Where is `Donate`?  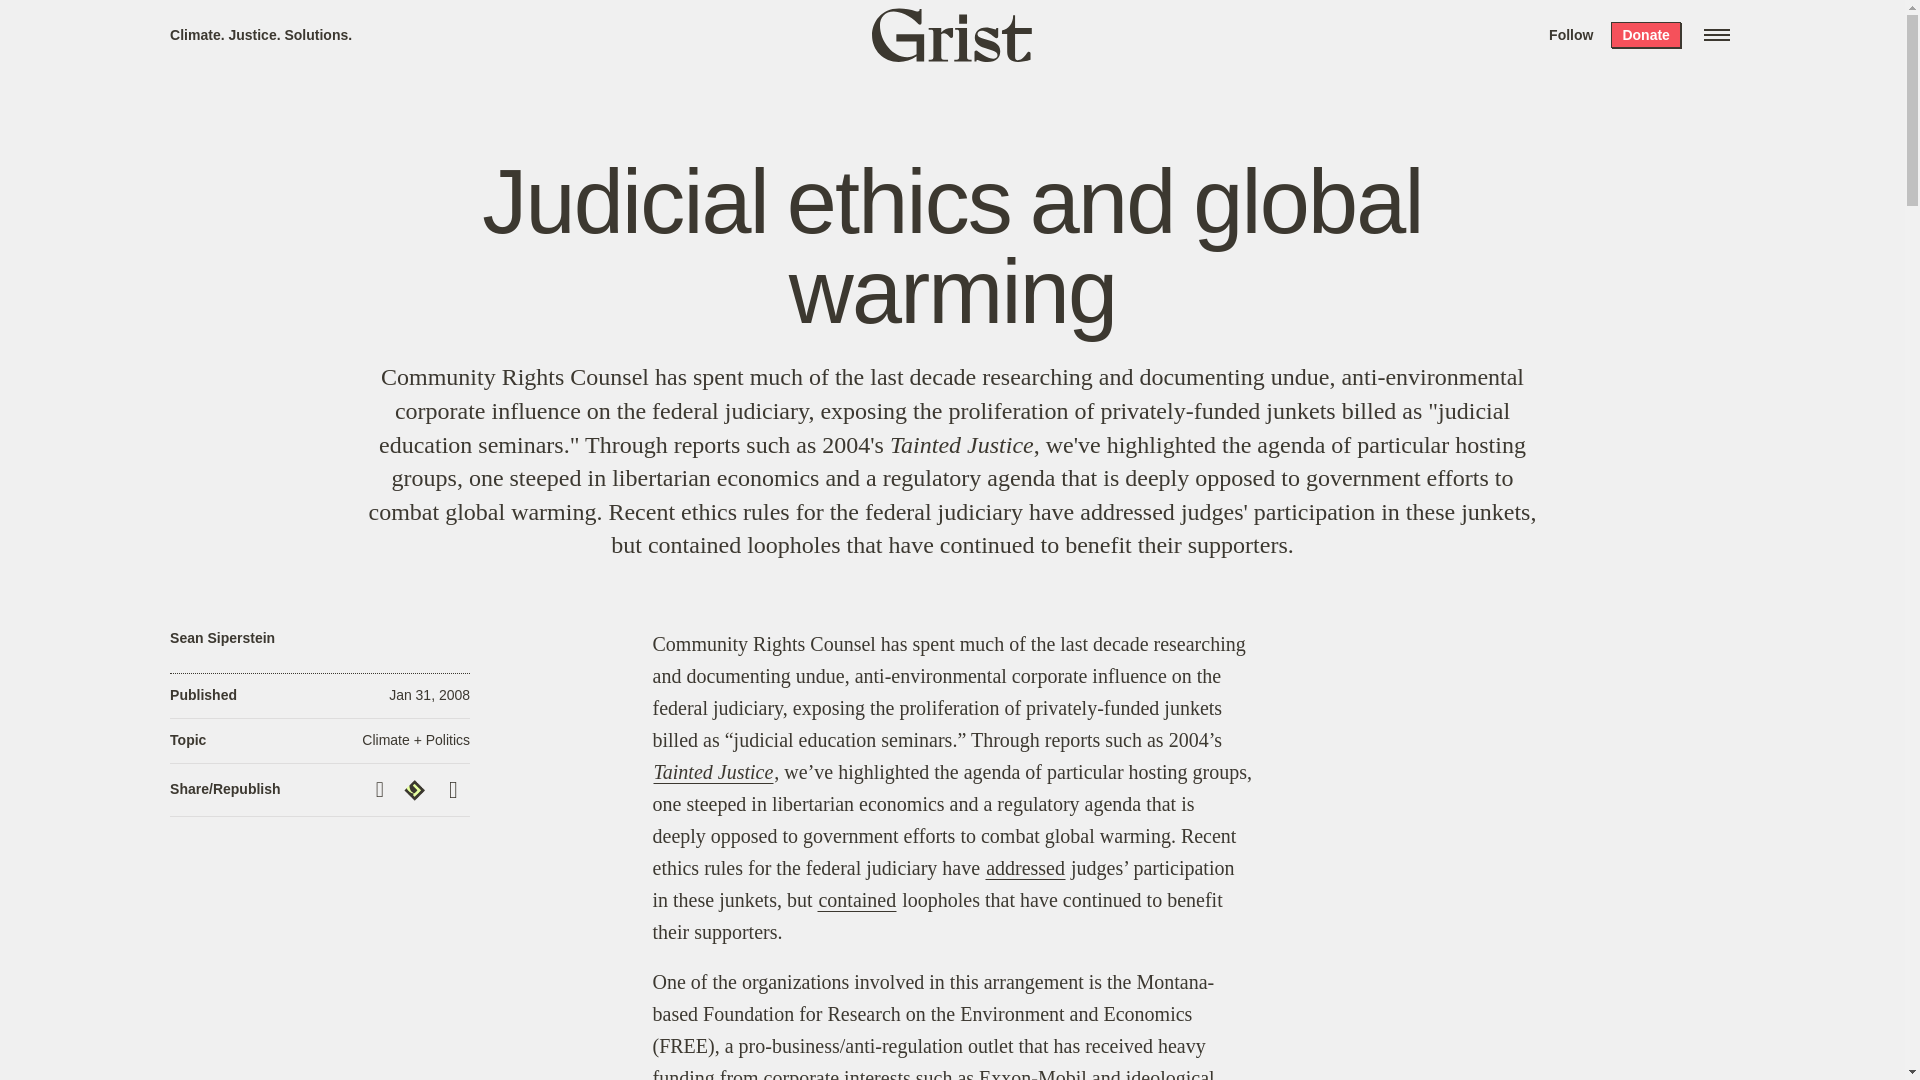 Donate is located at coordinates (1645, 34).